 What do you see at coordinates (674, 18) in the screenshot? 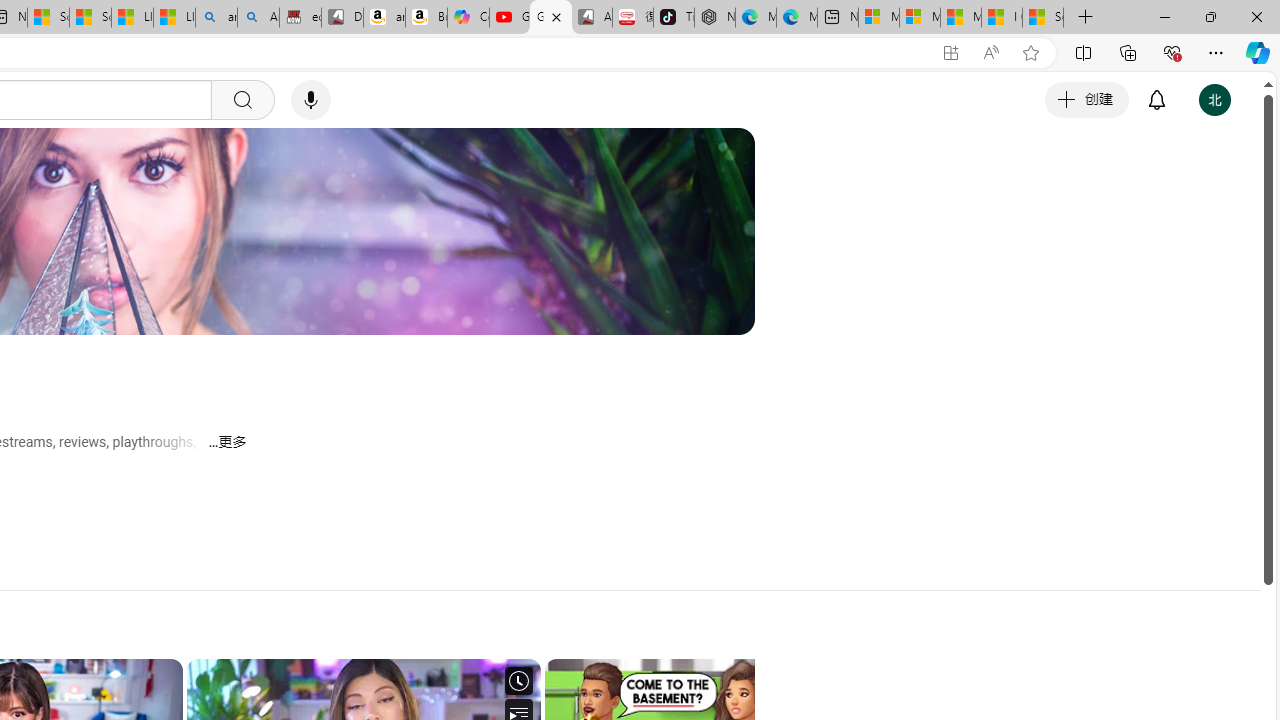
I see `TikTok` at bounding box center [674, 18].